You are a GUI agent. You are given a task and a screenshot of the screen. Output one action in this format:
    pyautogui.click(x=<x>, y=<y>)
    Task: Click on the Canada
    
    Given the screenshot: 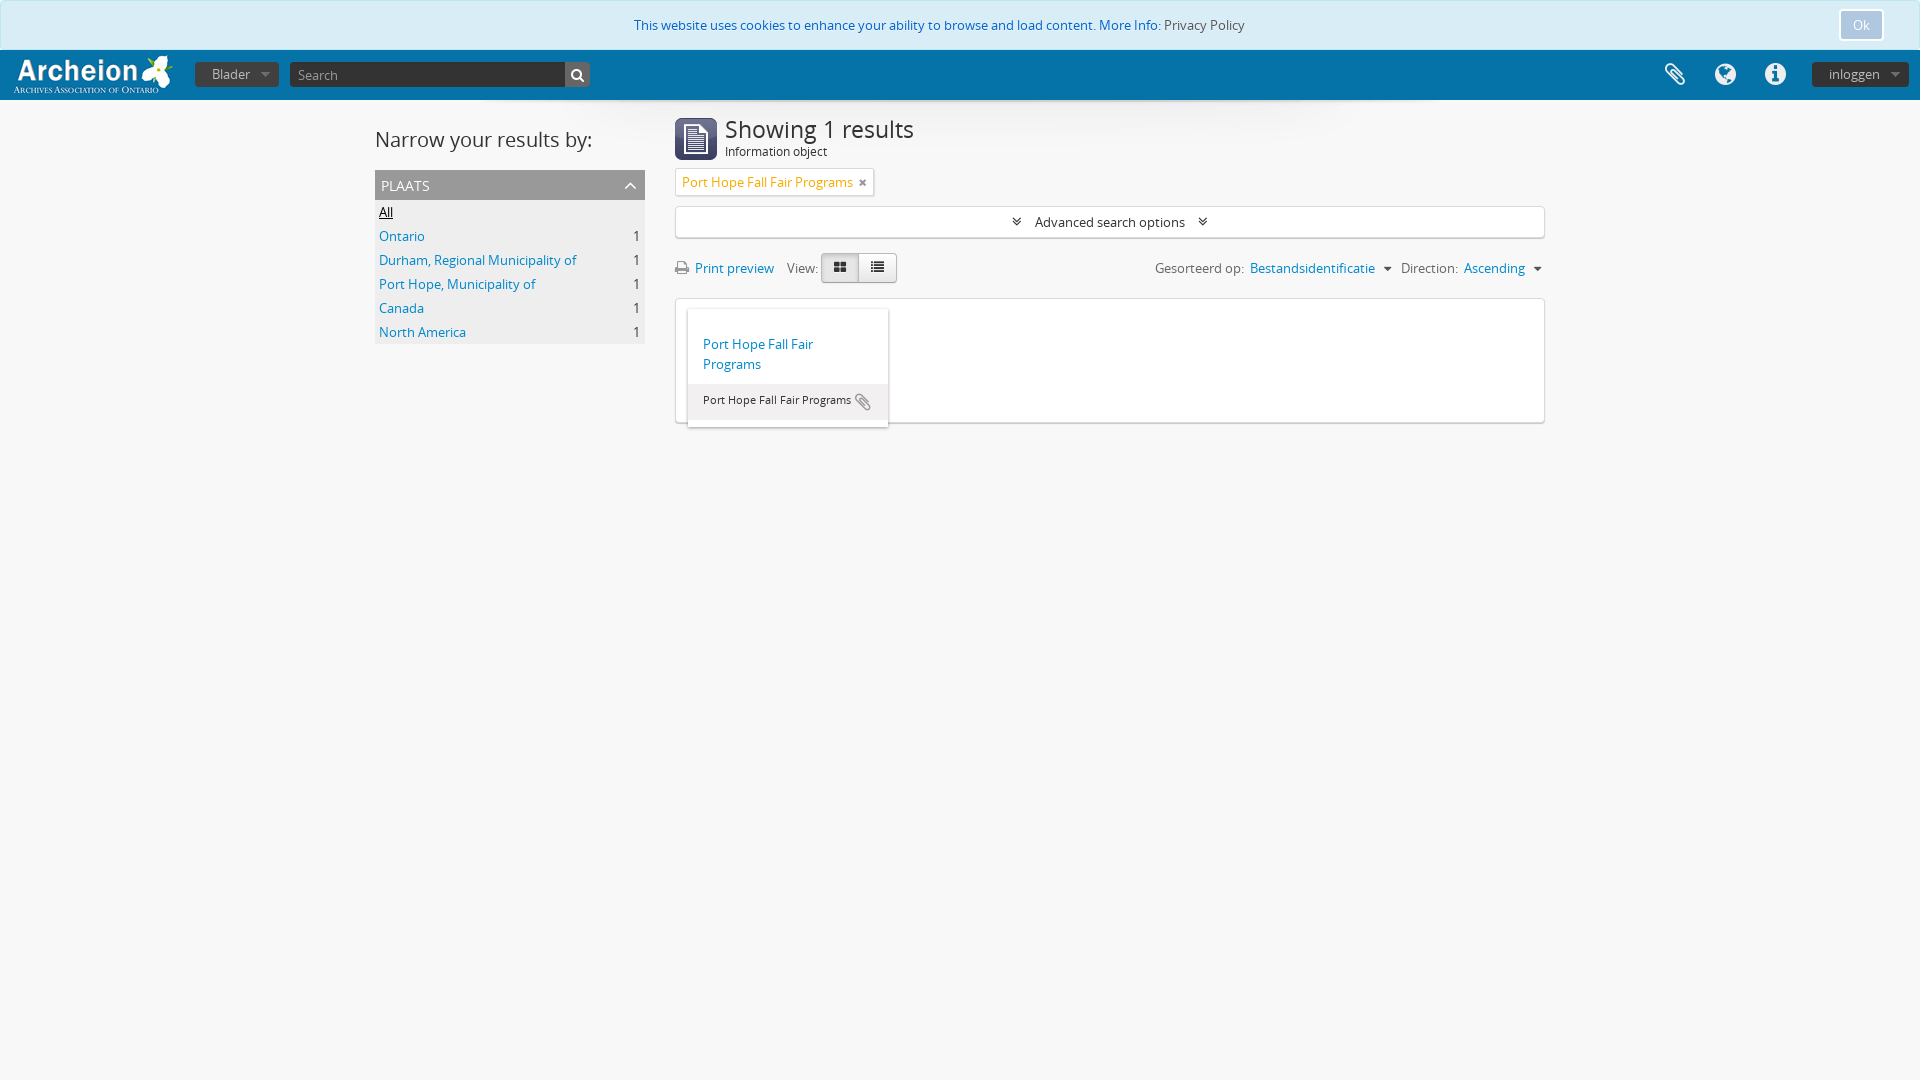 What is the action you would take?
    pyautogui.click(x=402, y=308)
    